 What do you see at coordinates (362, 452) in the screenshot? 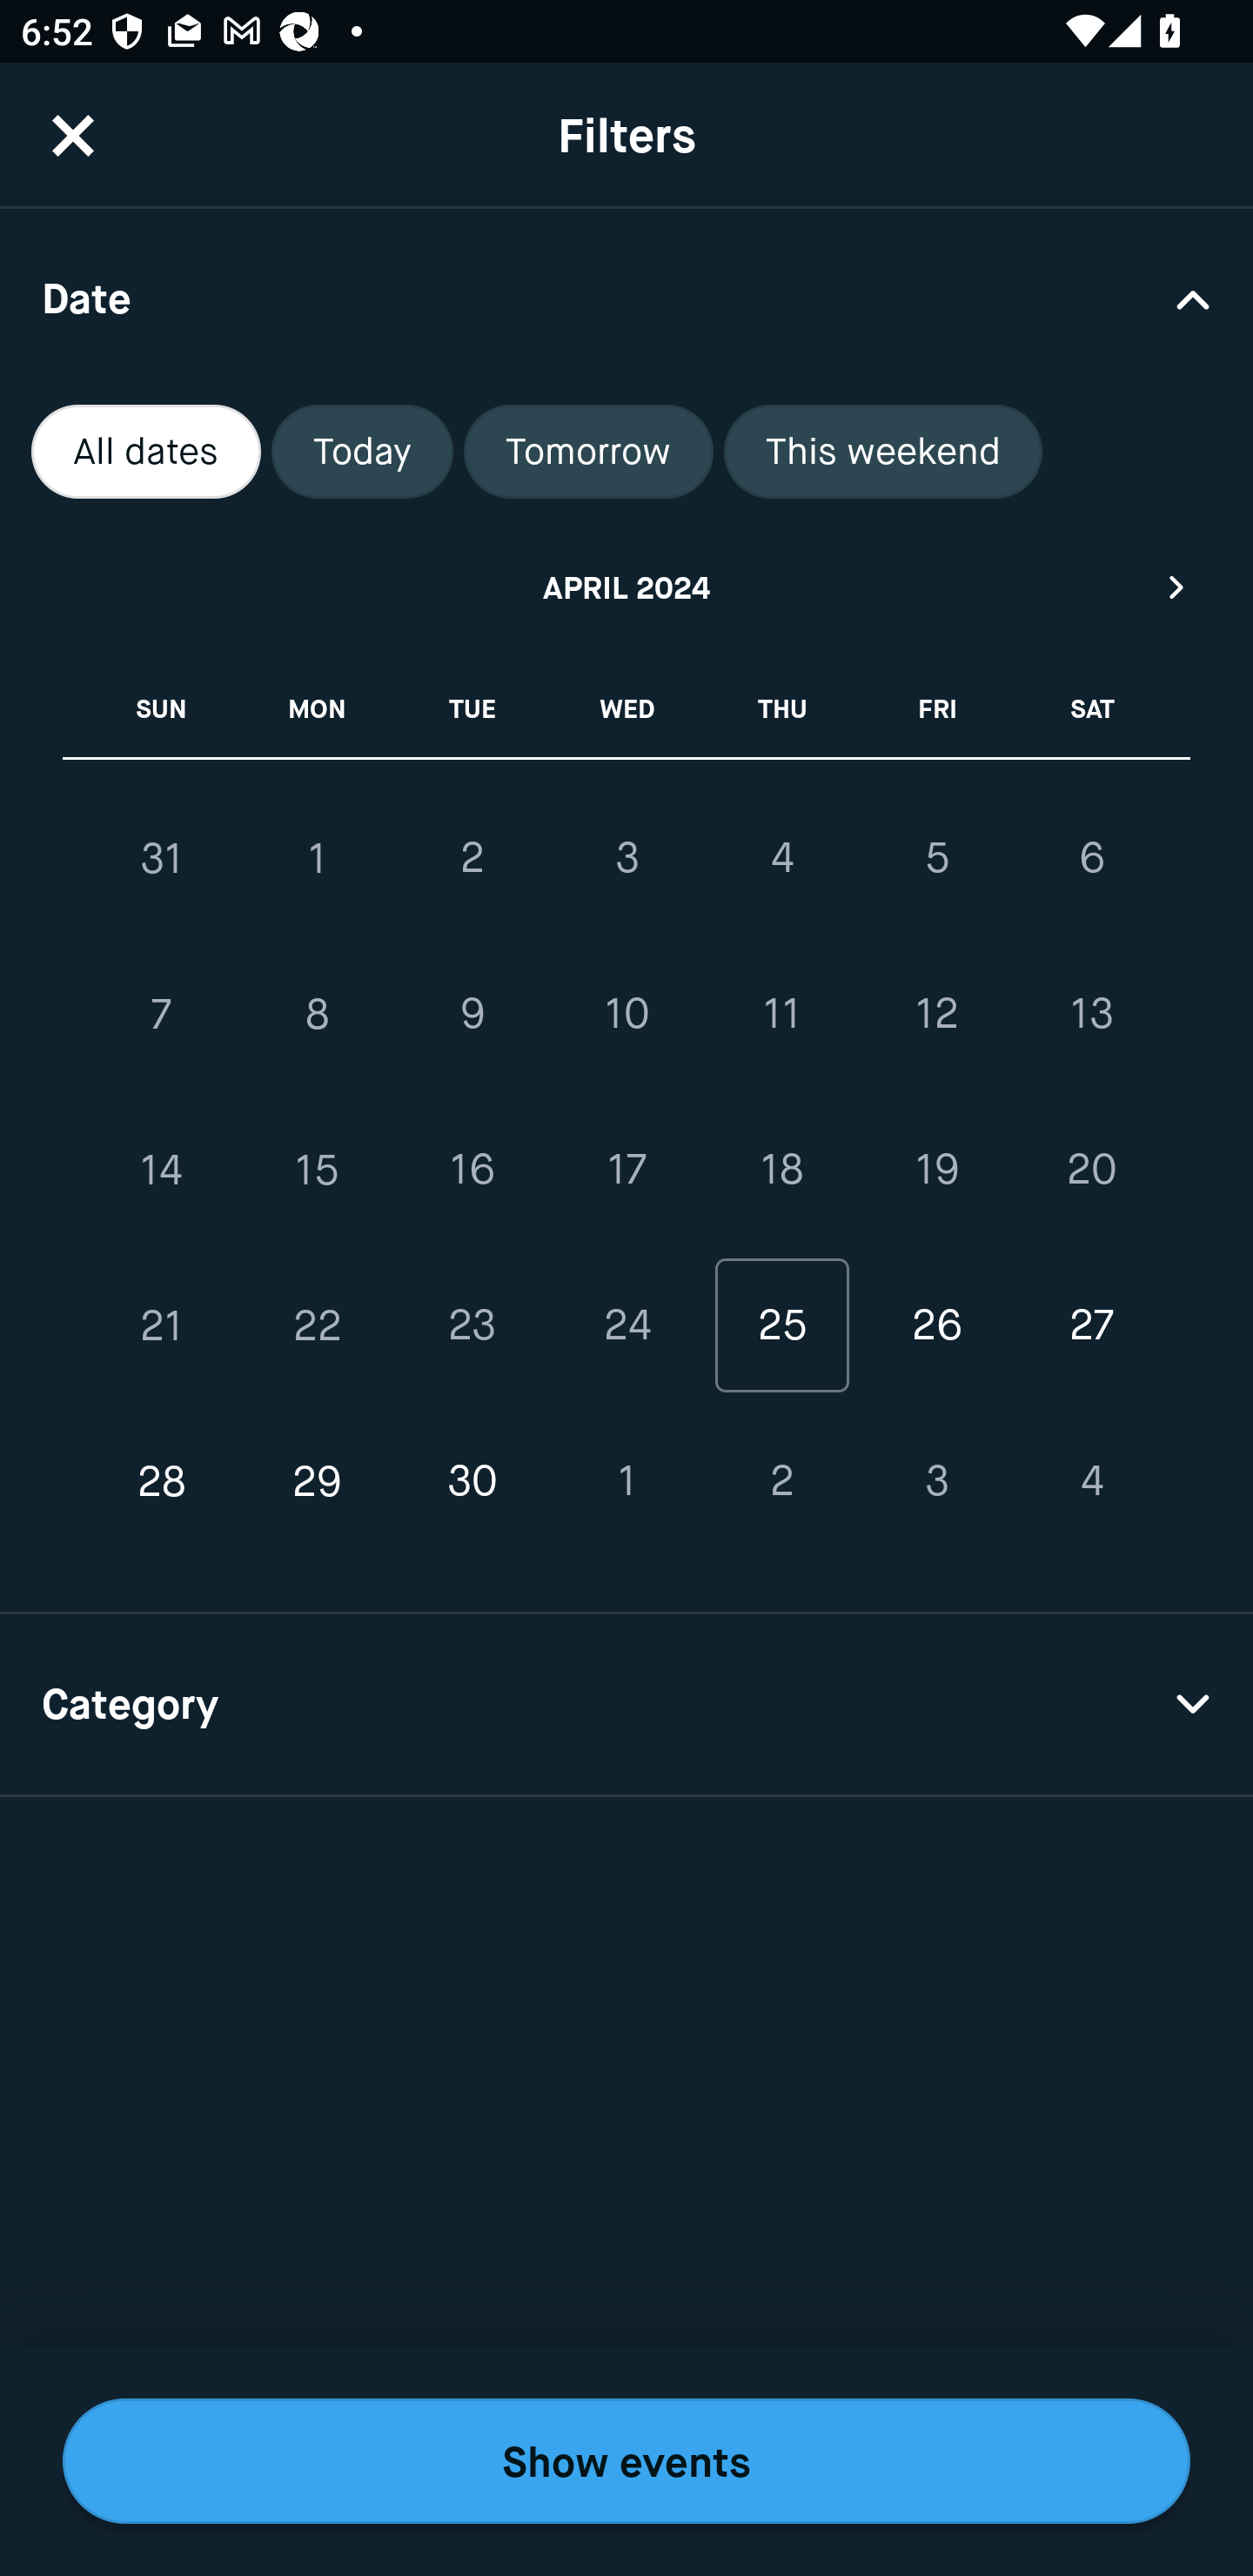
I see `Today` at bounding box center [362, 452].